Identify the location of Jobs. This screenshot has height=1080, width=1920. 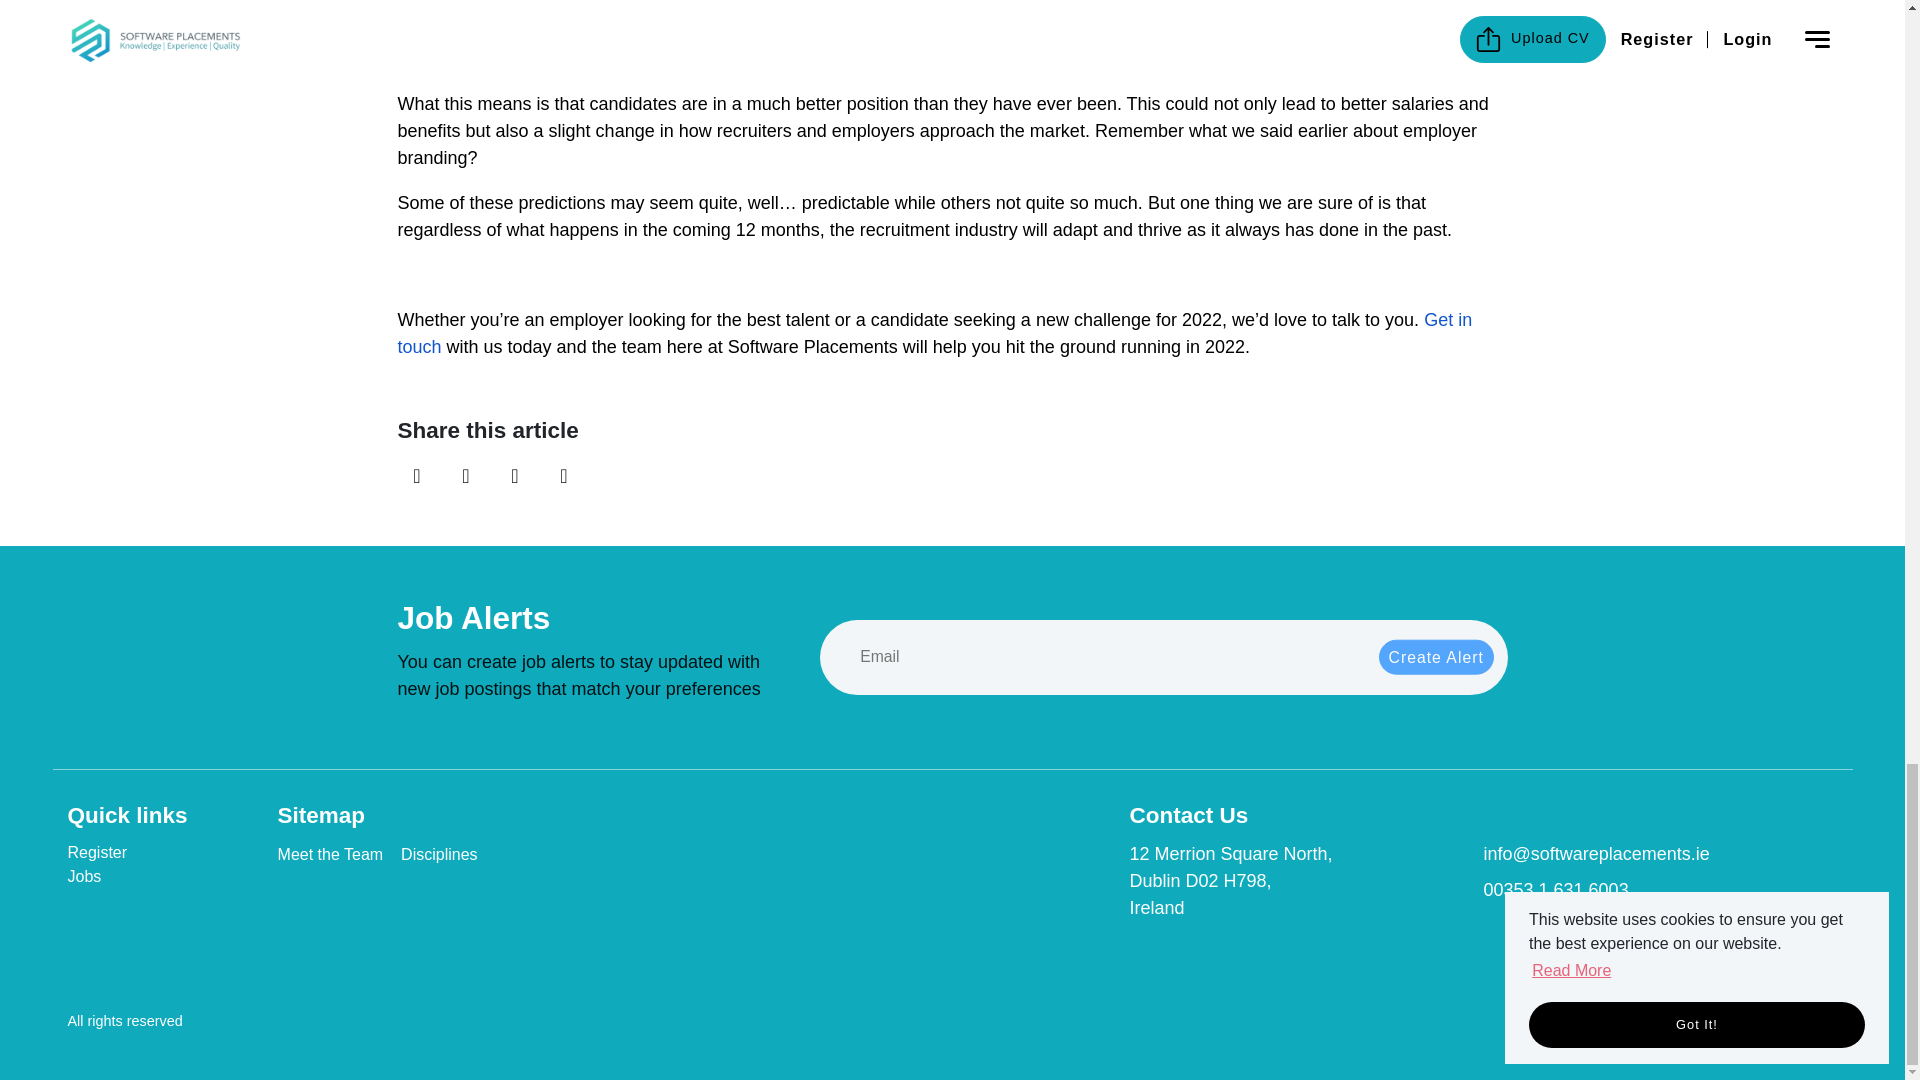
(128, 876).